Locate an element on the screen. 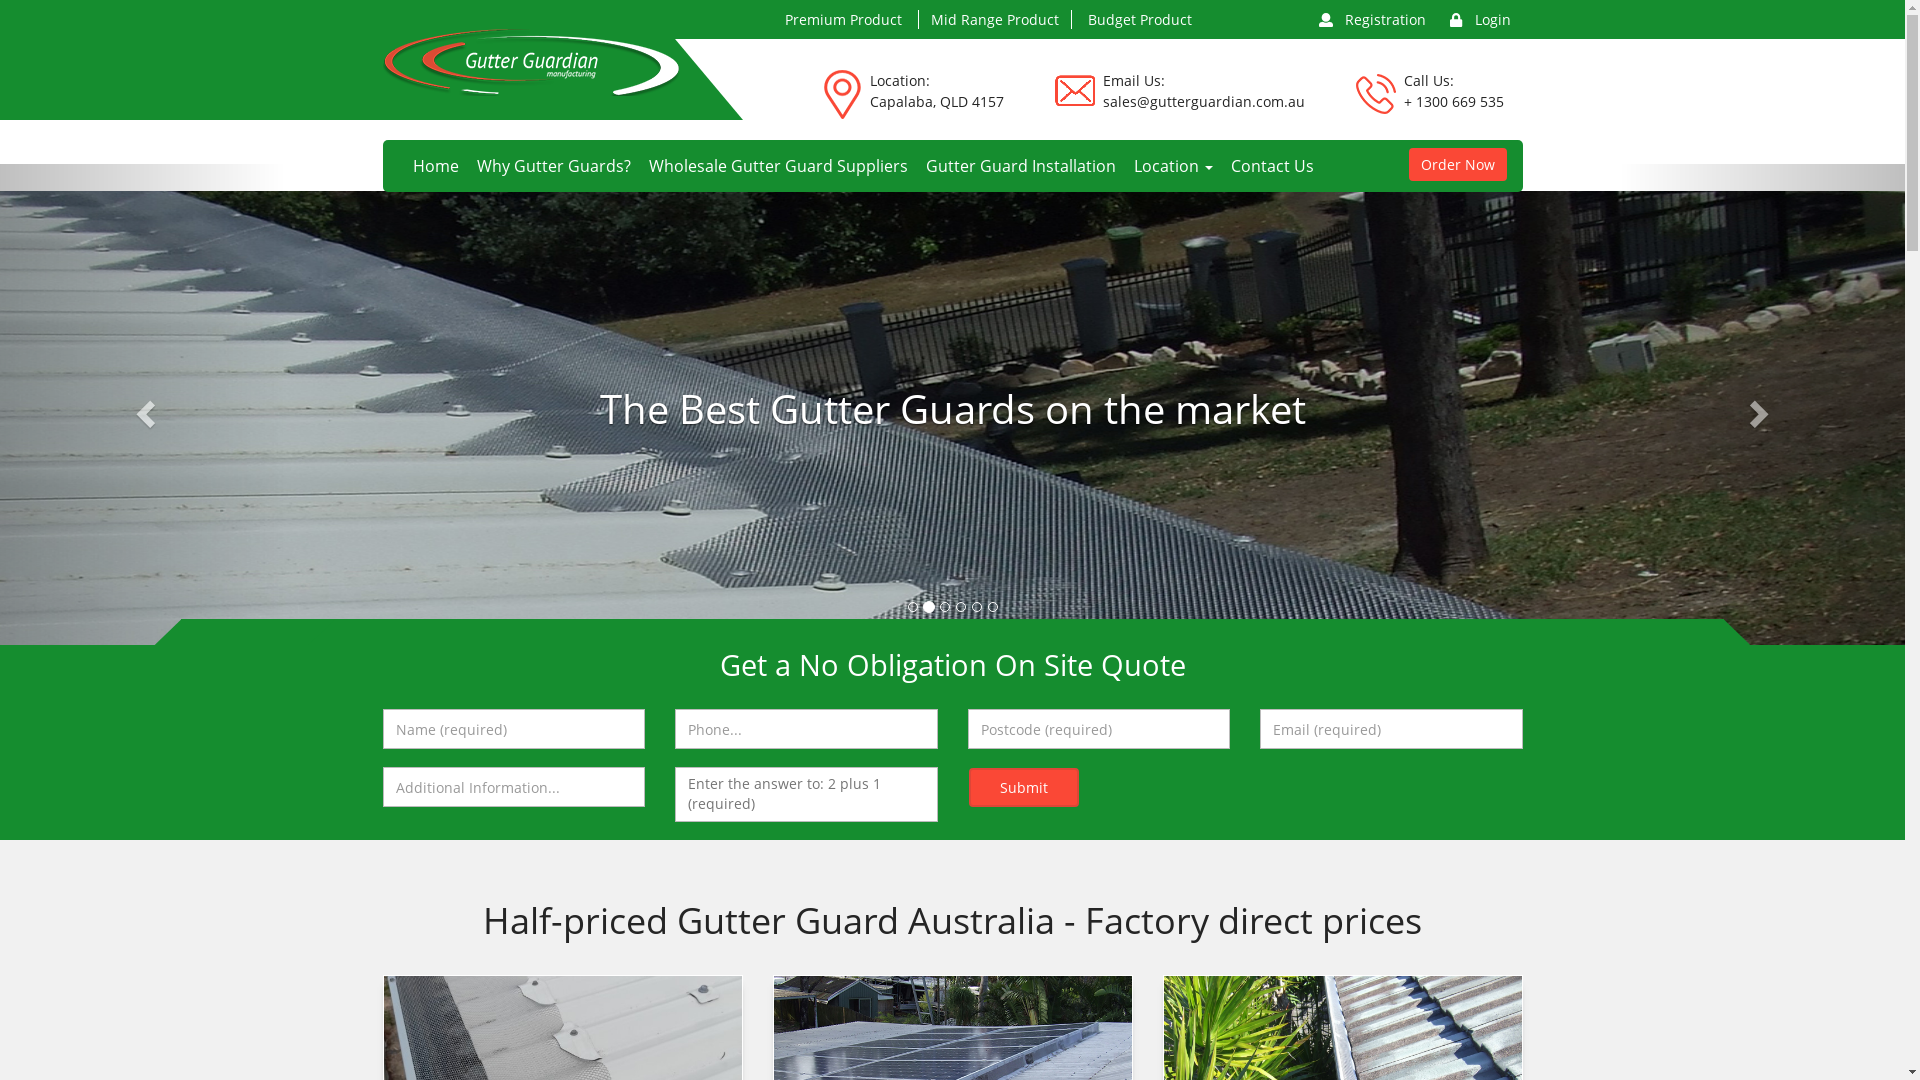  Location:
Capalaba, QLD 4157 is located at coordinates (937, 96).